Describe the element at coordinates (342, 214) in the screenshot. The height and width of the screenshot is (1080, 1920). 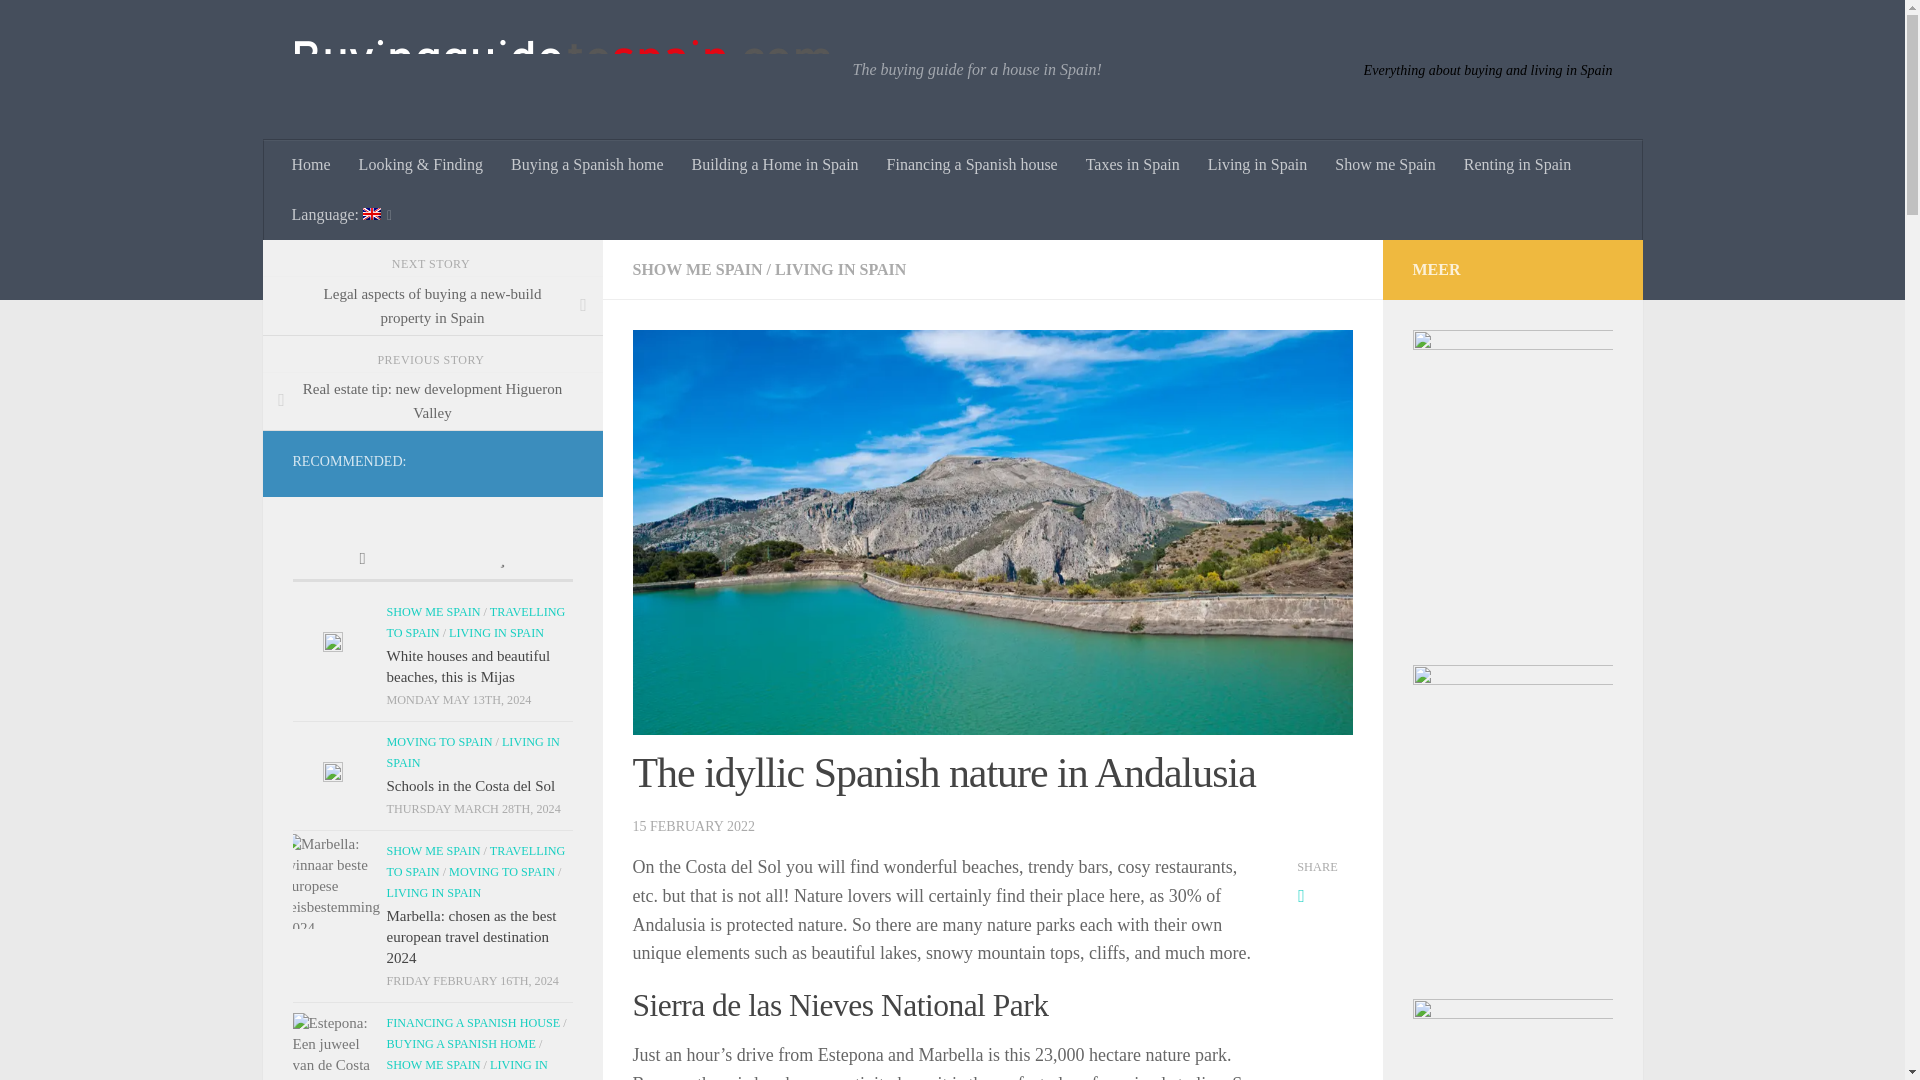
I see `Language: ` at that location.